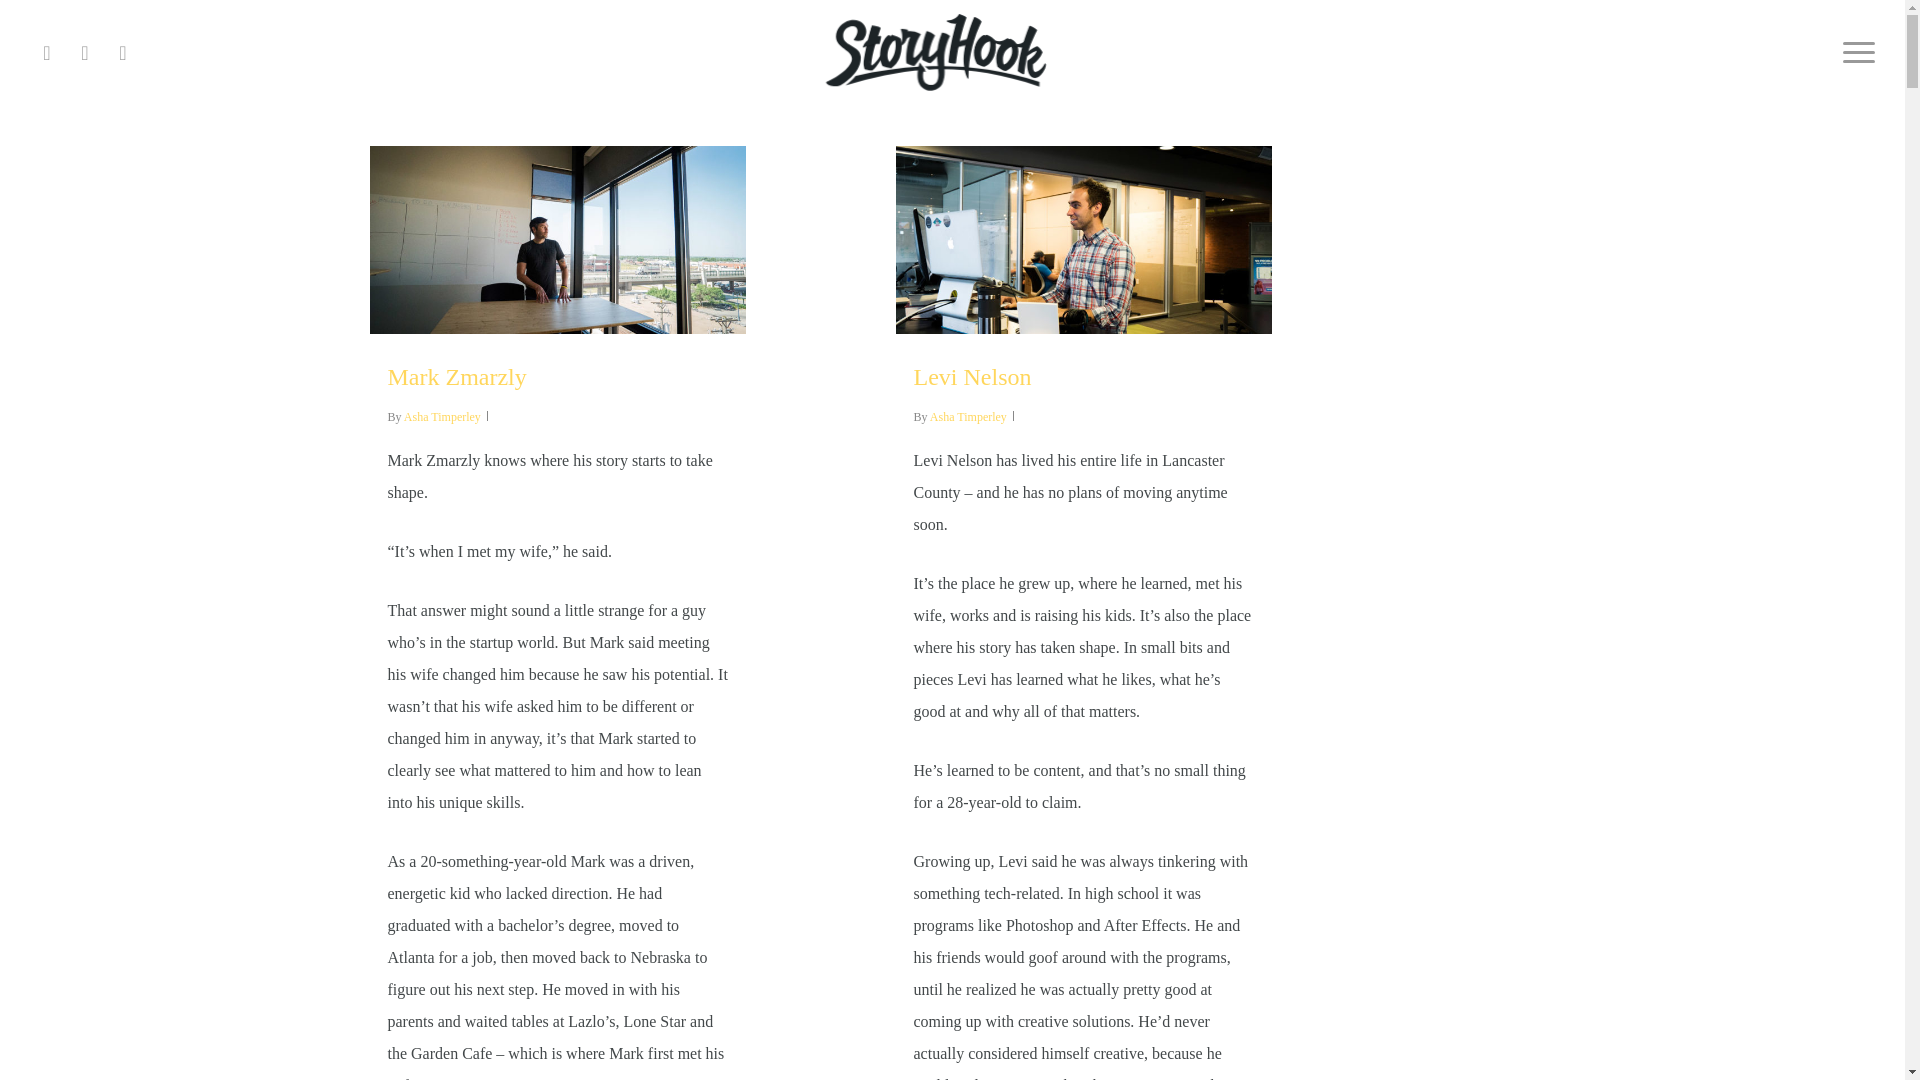 The height and width of the screenshot is (1080, 1920). Describe the element at coordinates (442, 417) in the screenshot. I see `Asha Timperley` at that location.